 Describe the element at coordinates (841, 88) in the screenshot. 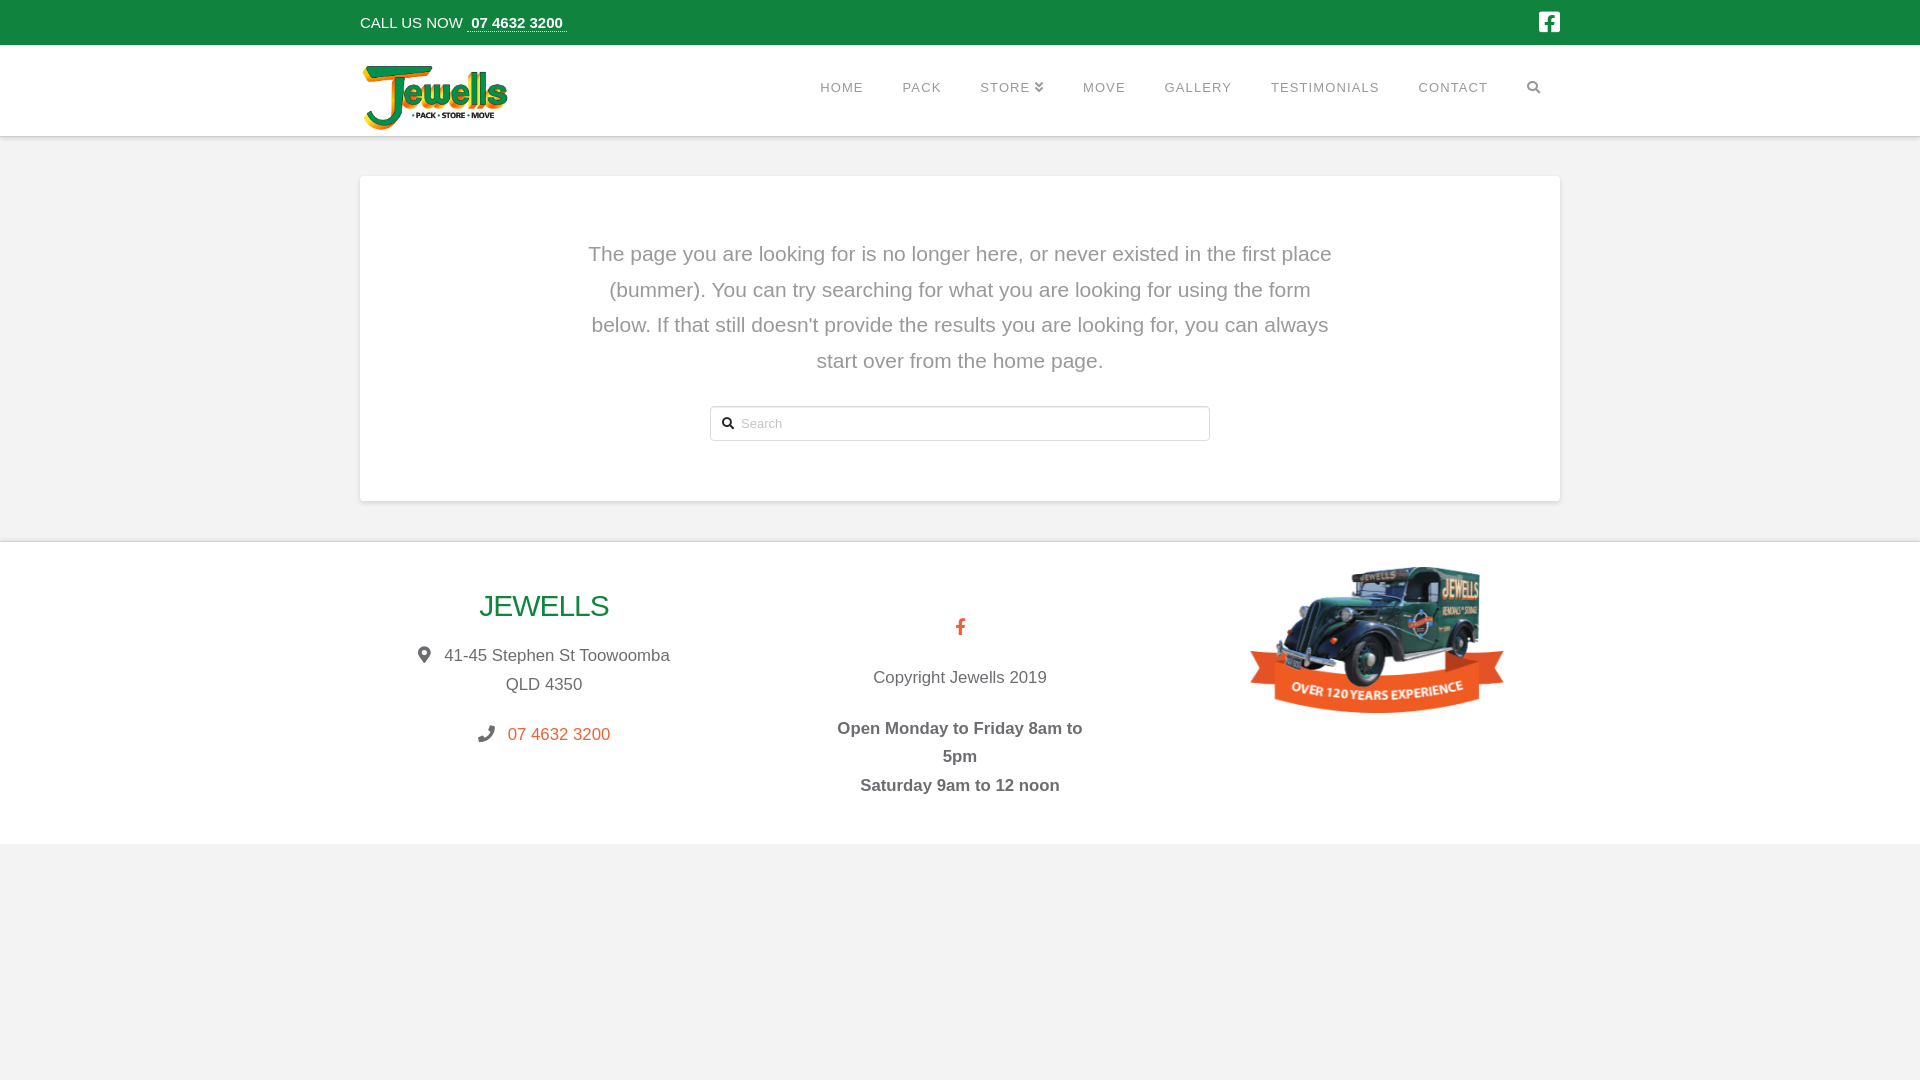

I see `HOME` at that location.